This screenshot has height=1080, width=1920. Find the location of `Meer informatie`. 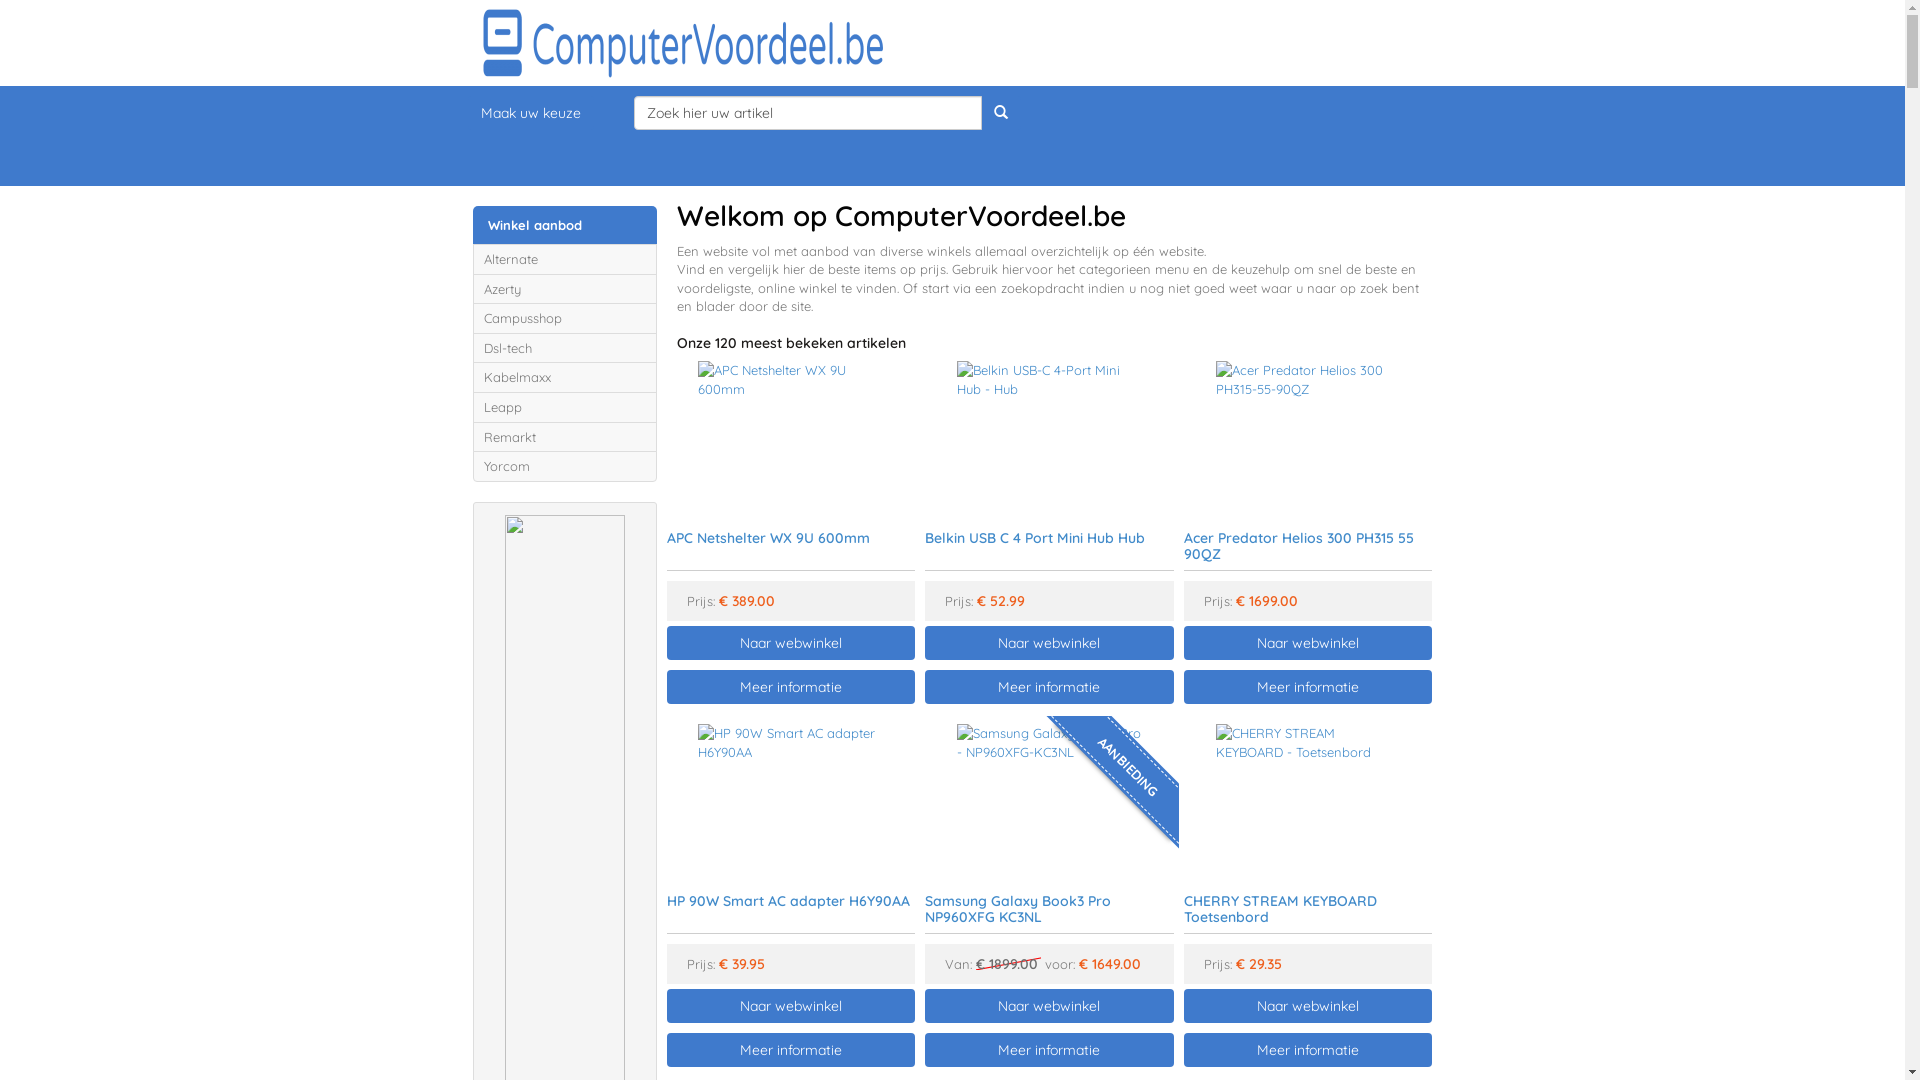

Meer informatie is located at coordinates (1050, 1050).